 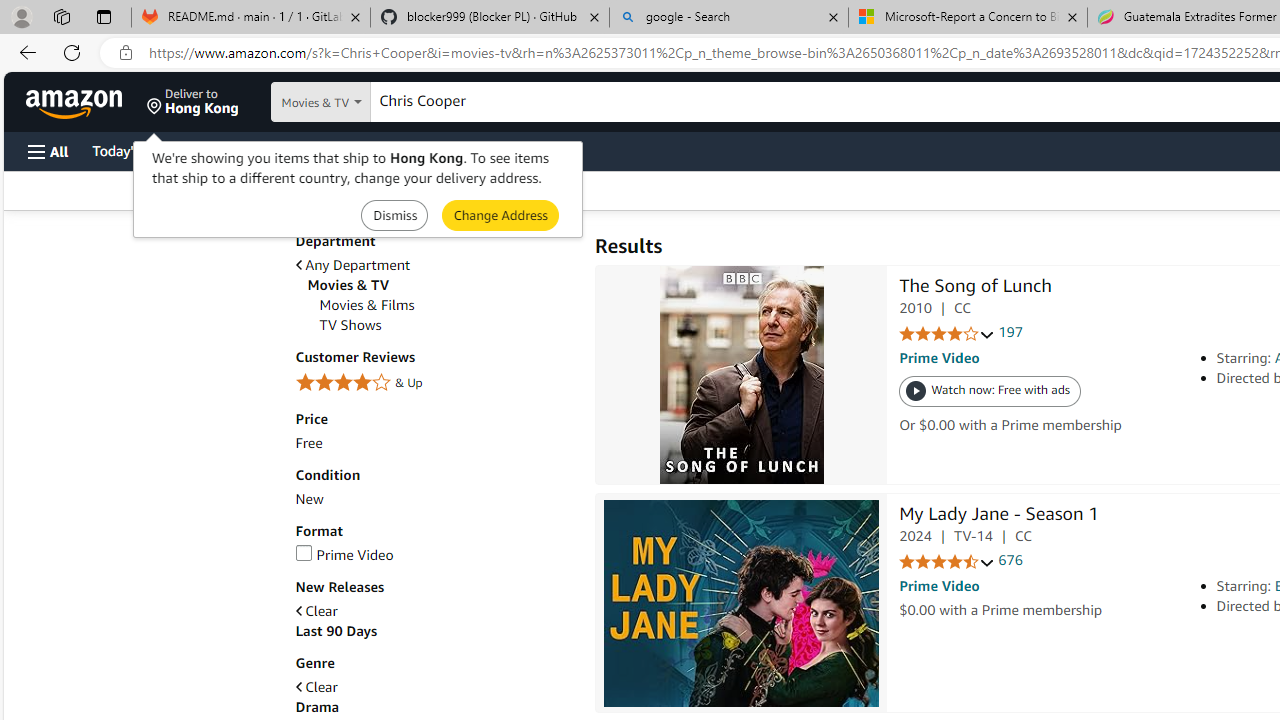 I want to click on Prime Video, so click(x=434, y=555).